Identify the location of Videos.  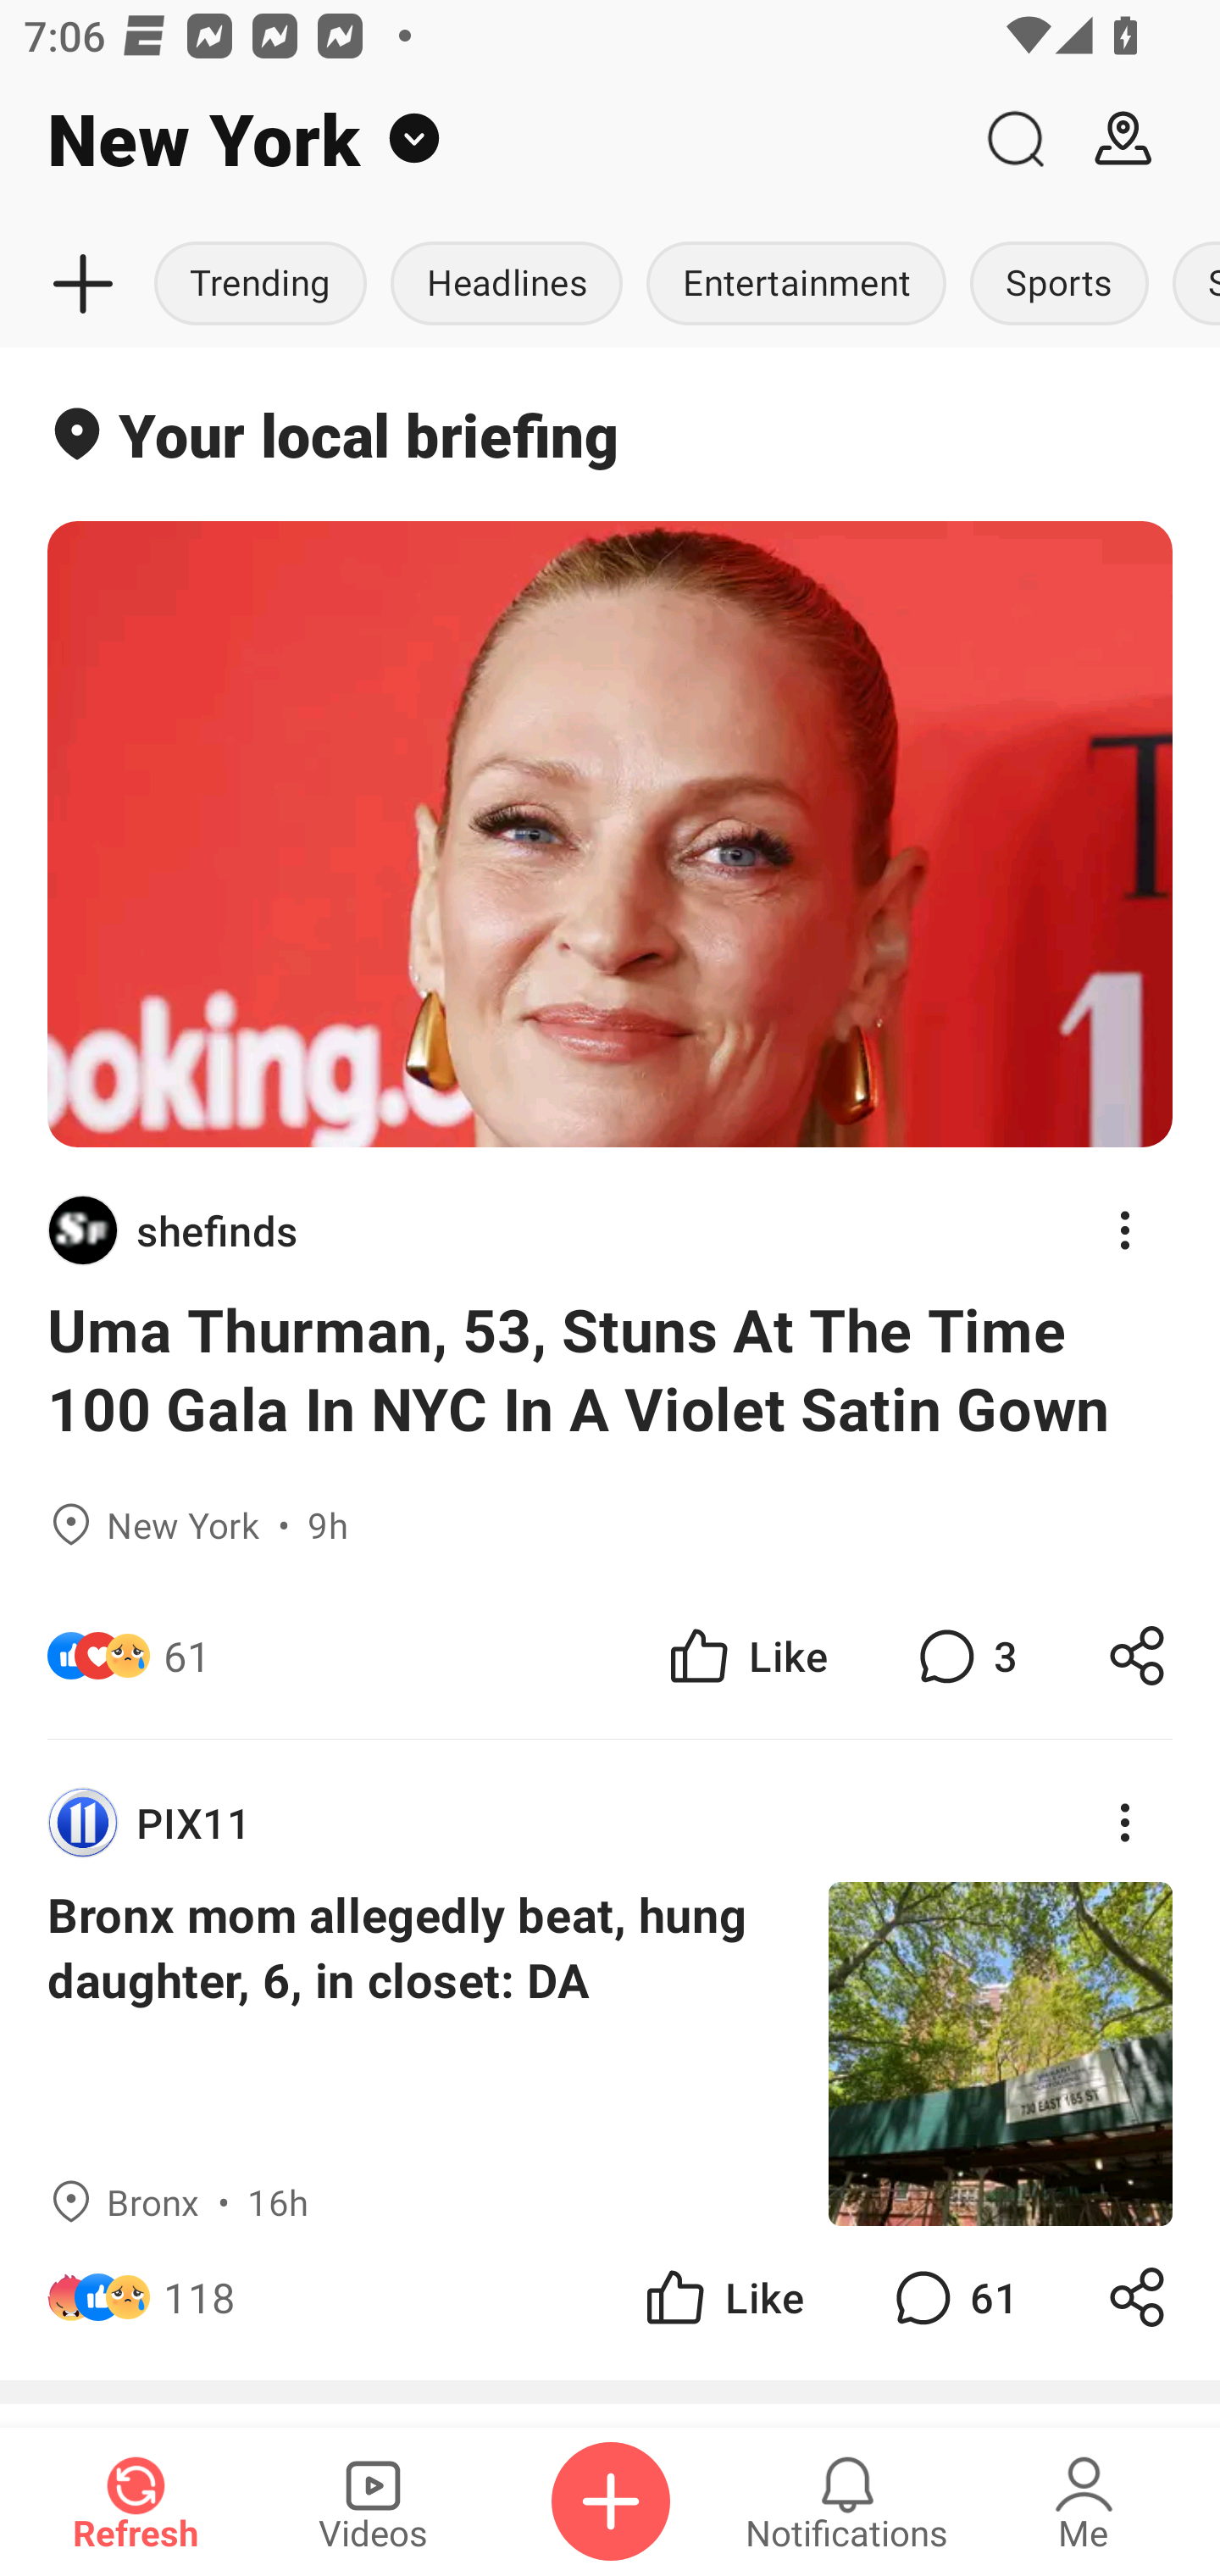
(373, 2501).